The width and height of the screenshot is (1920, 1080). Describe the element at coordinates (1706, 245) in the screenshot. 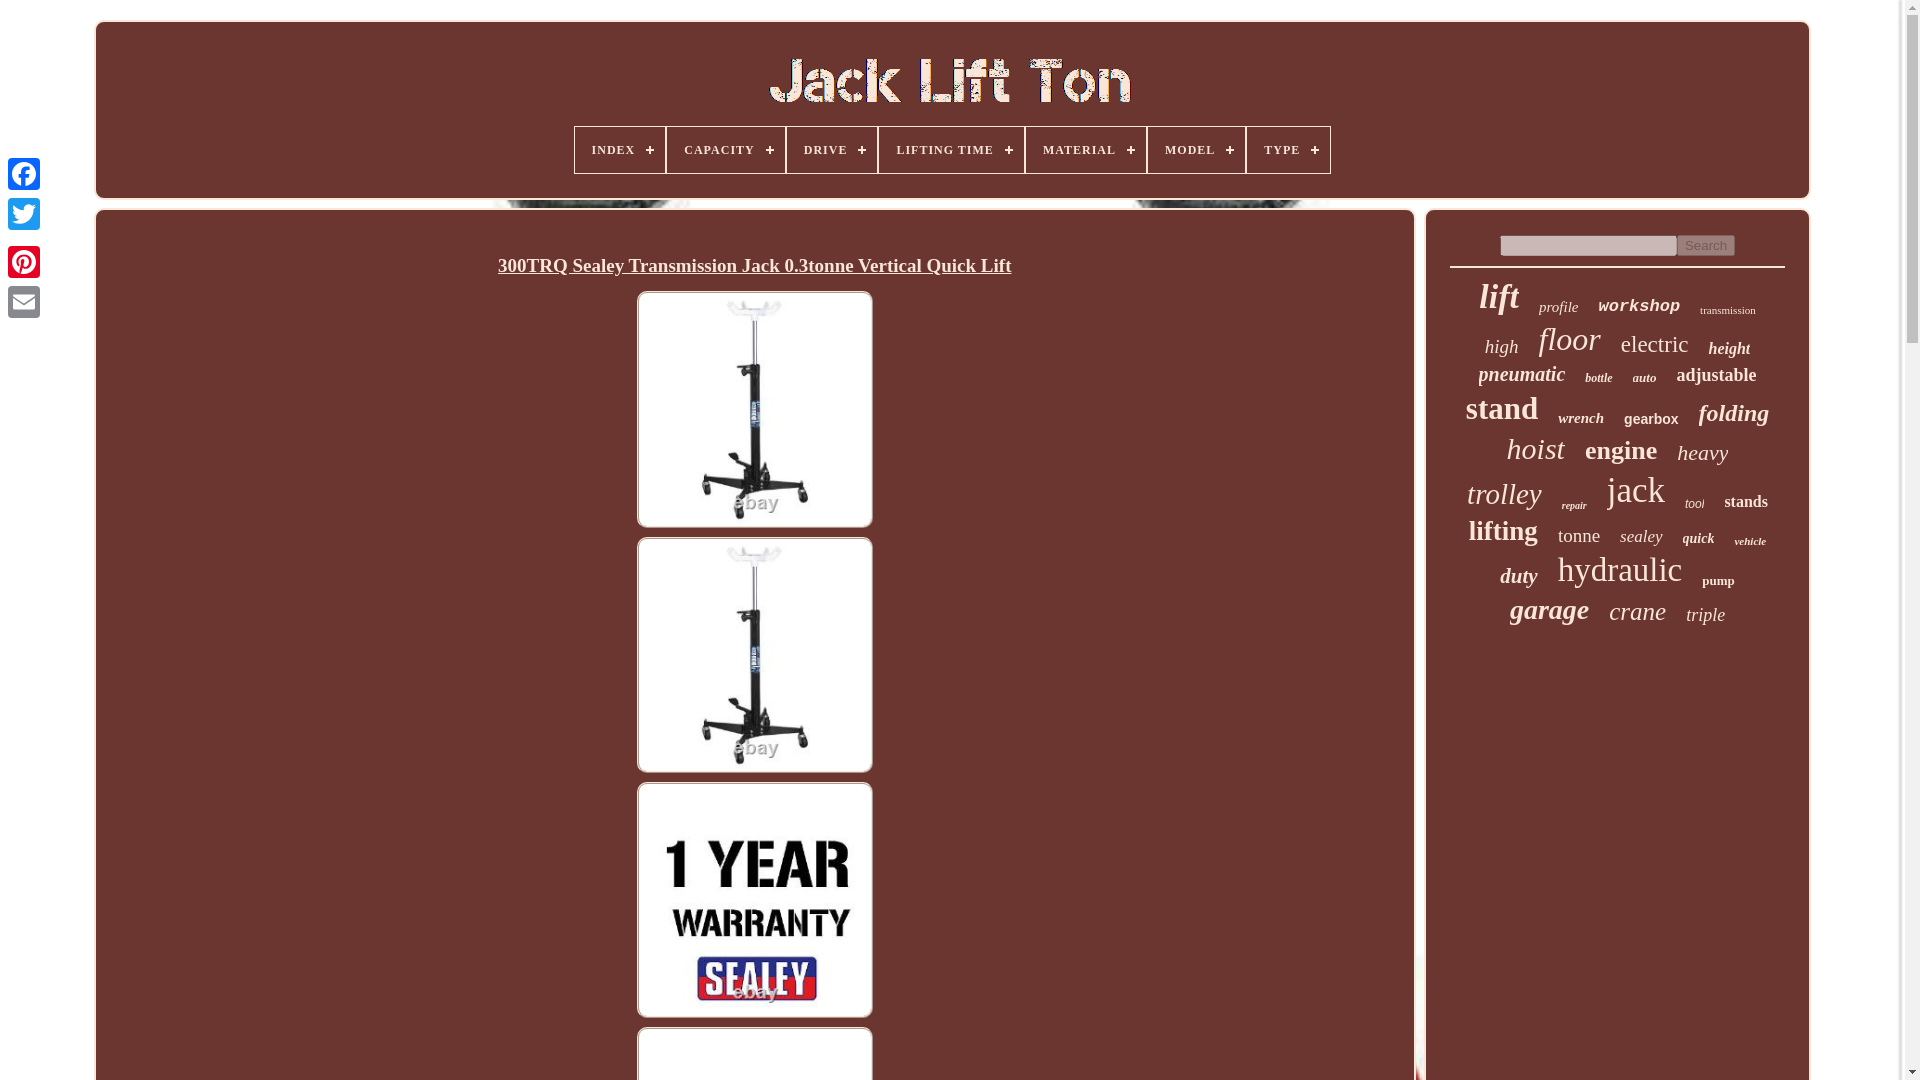

I see `Search` at that location.